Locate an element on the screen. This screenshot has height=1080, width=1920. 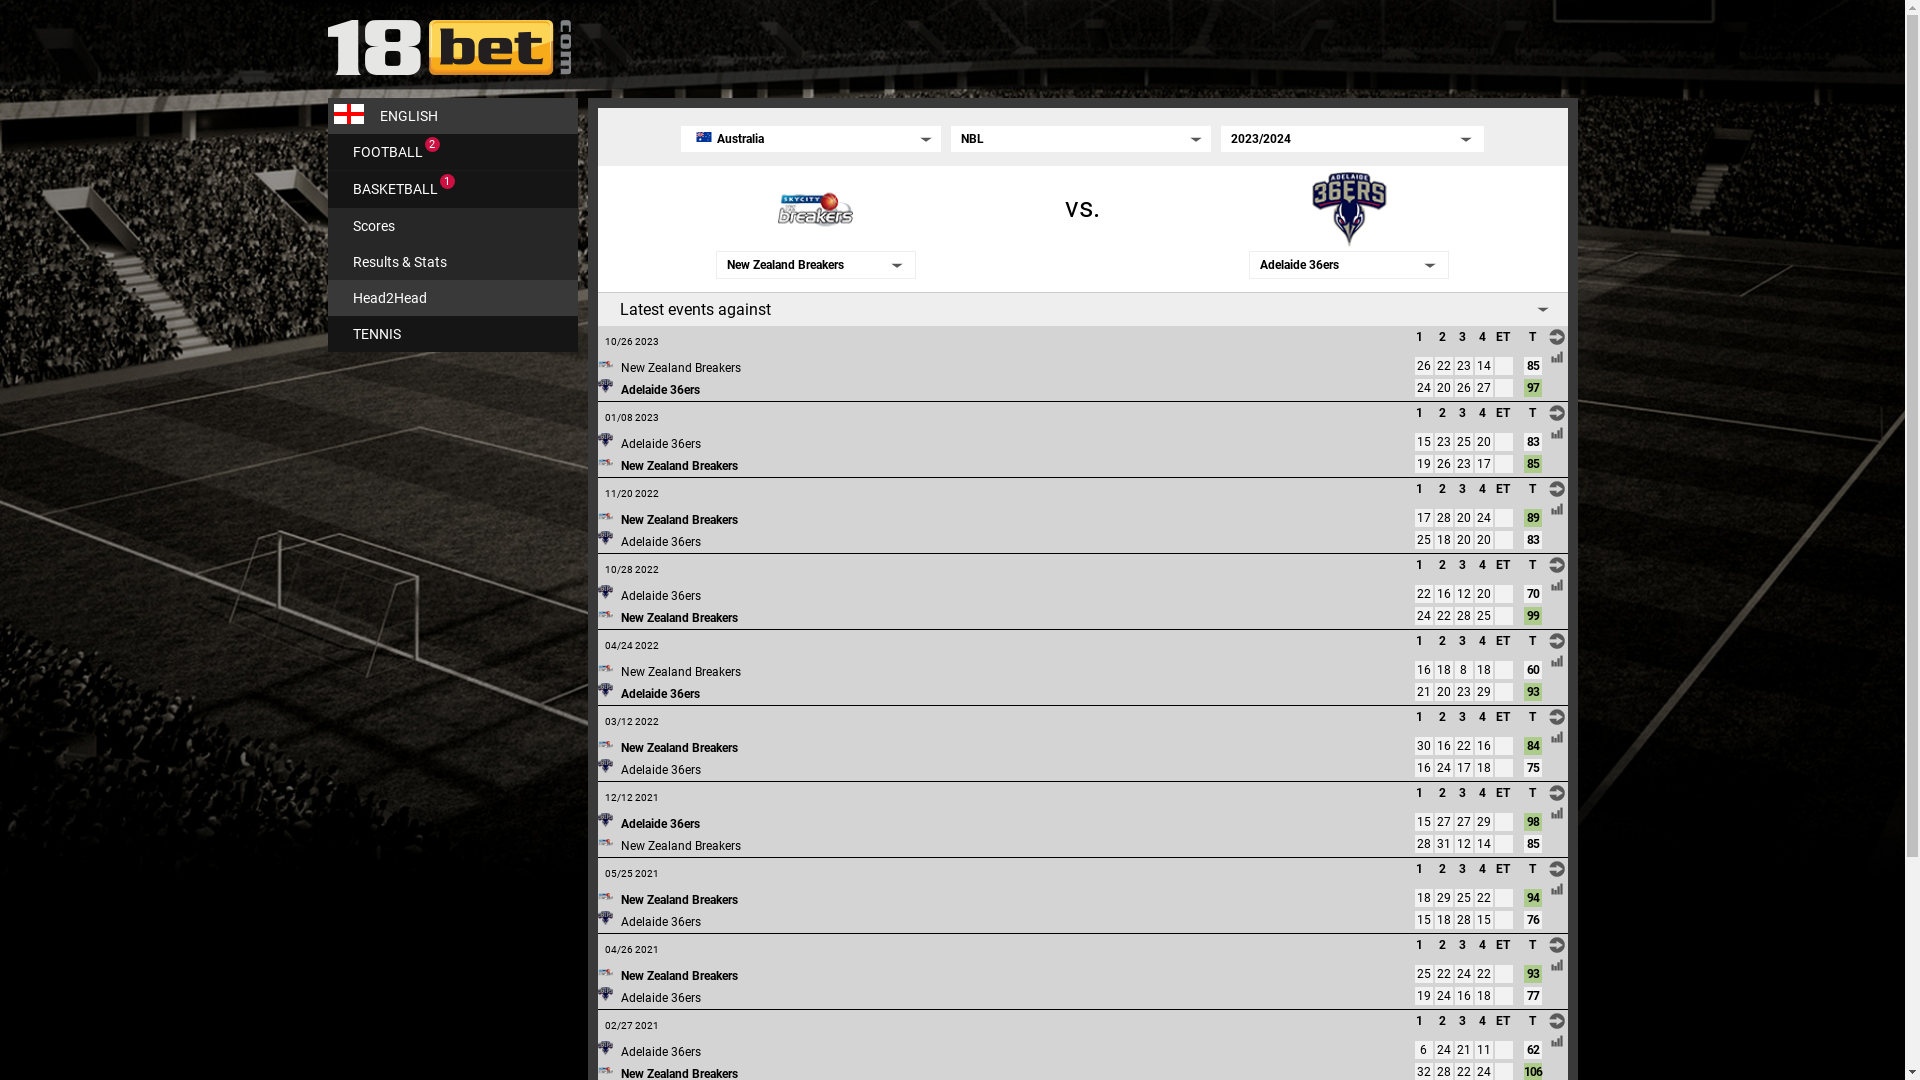
BASKETBALL
1 is located at coordinates (453, 190).